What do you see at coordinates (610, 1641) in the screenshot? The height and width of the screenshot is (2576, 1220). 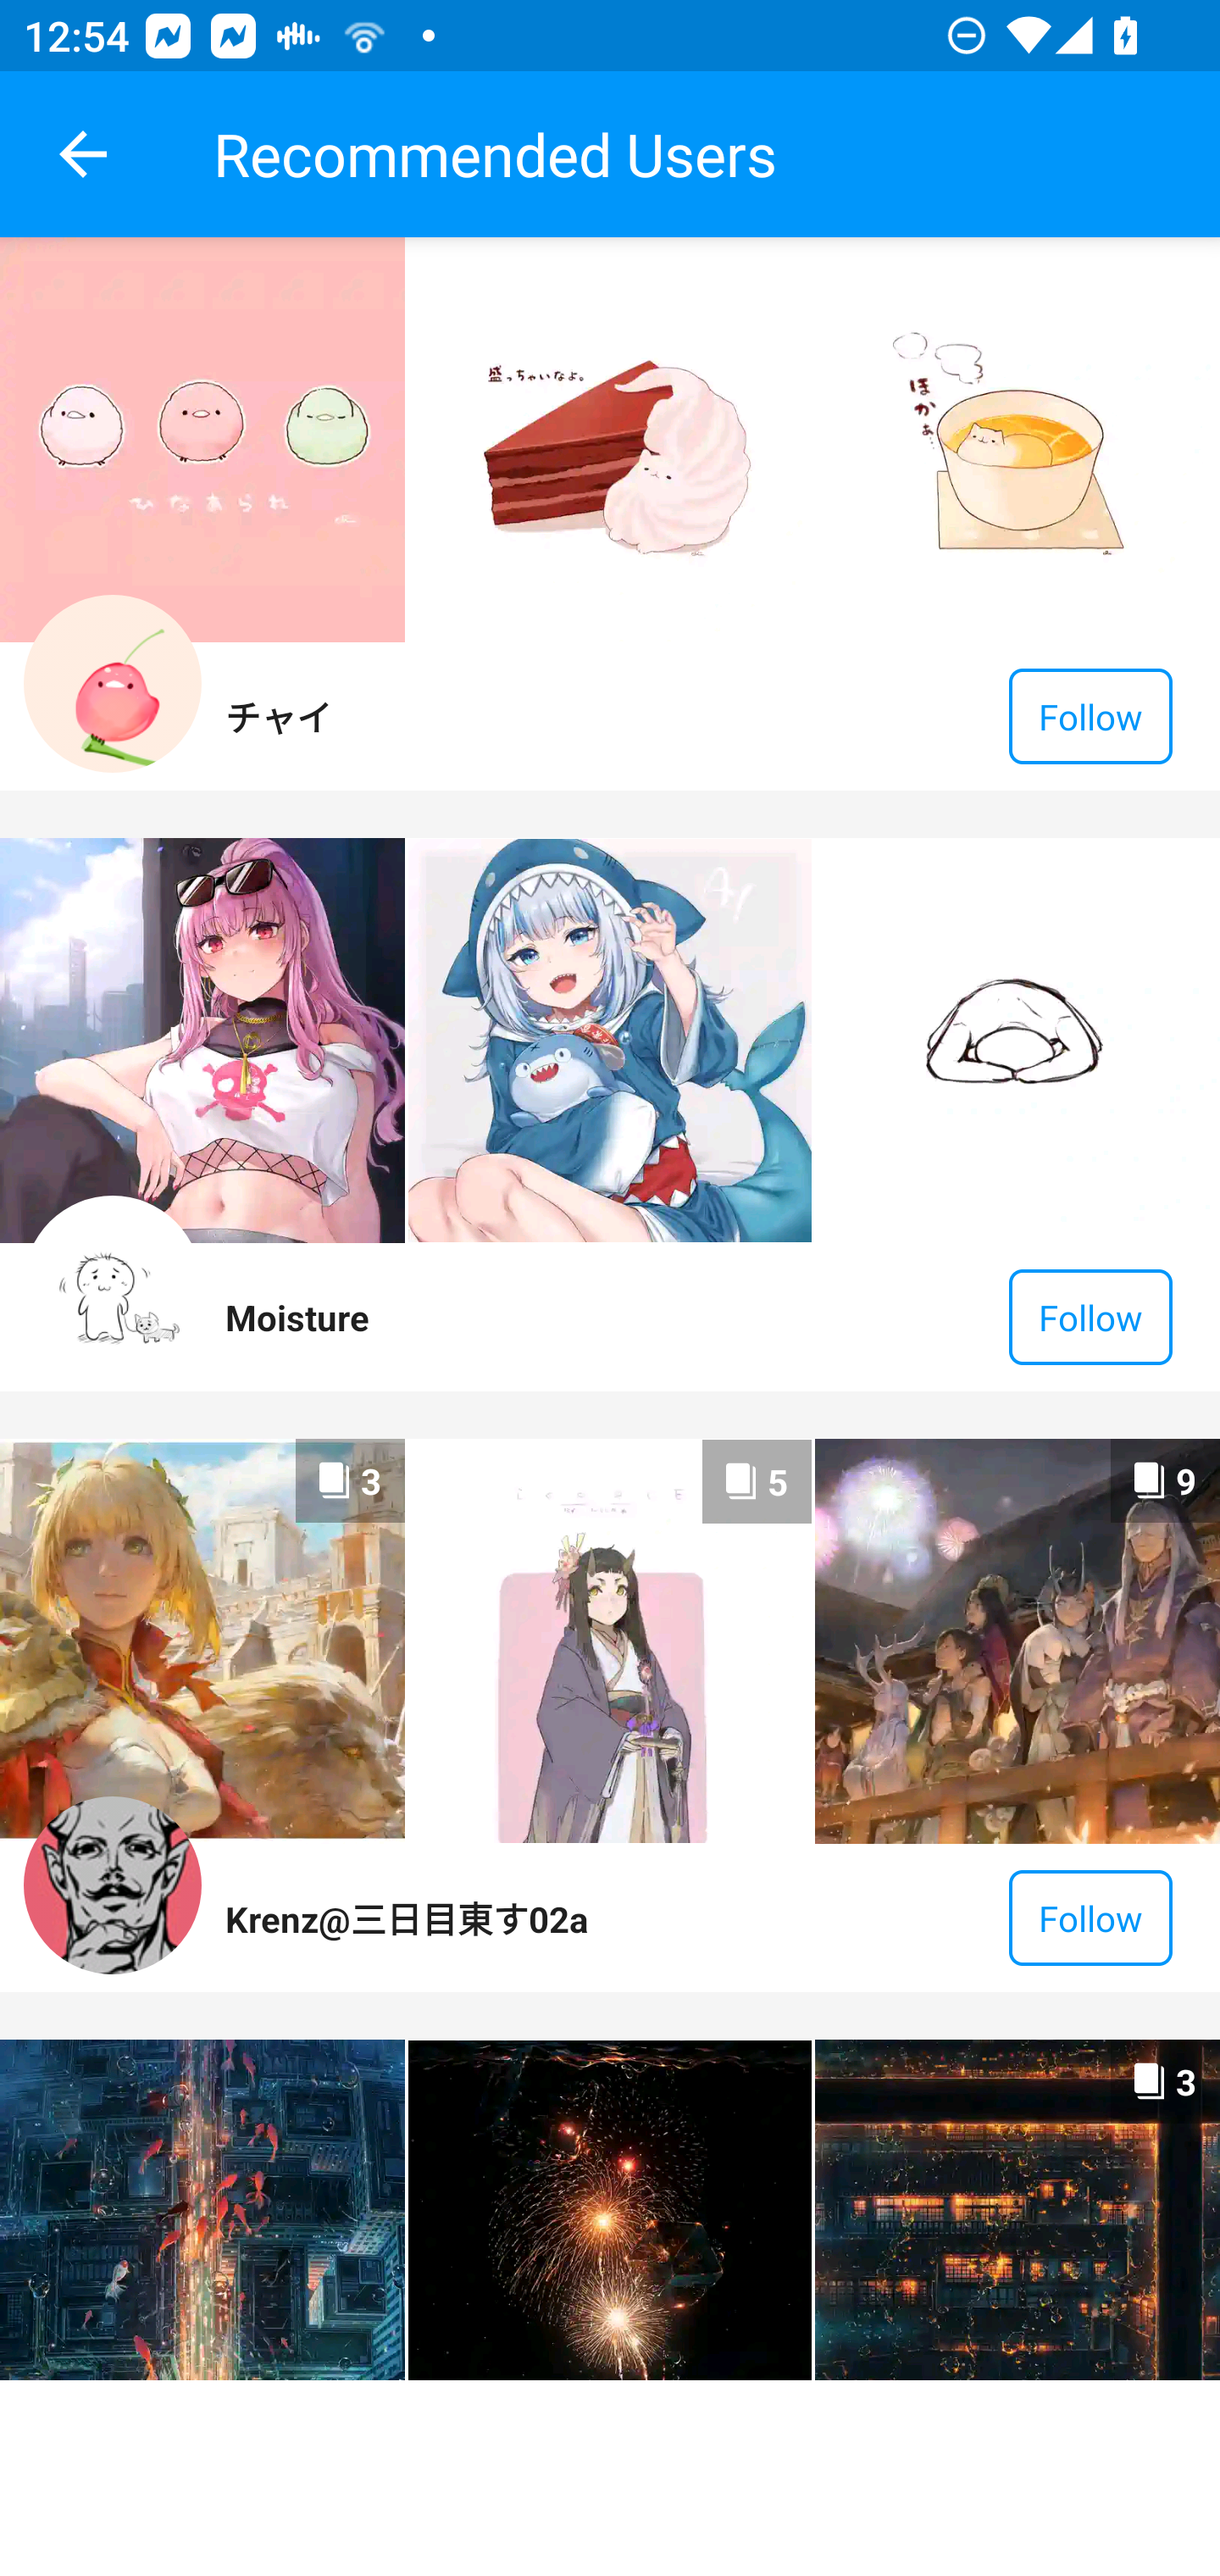 I see `5` at bounding box center [610, 1641].